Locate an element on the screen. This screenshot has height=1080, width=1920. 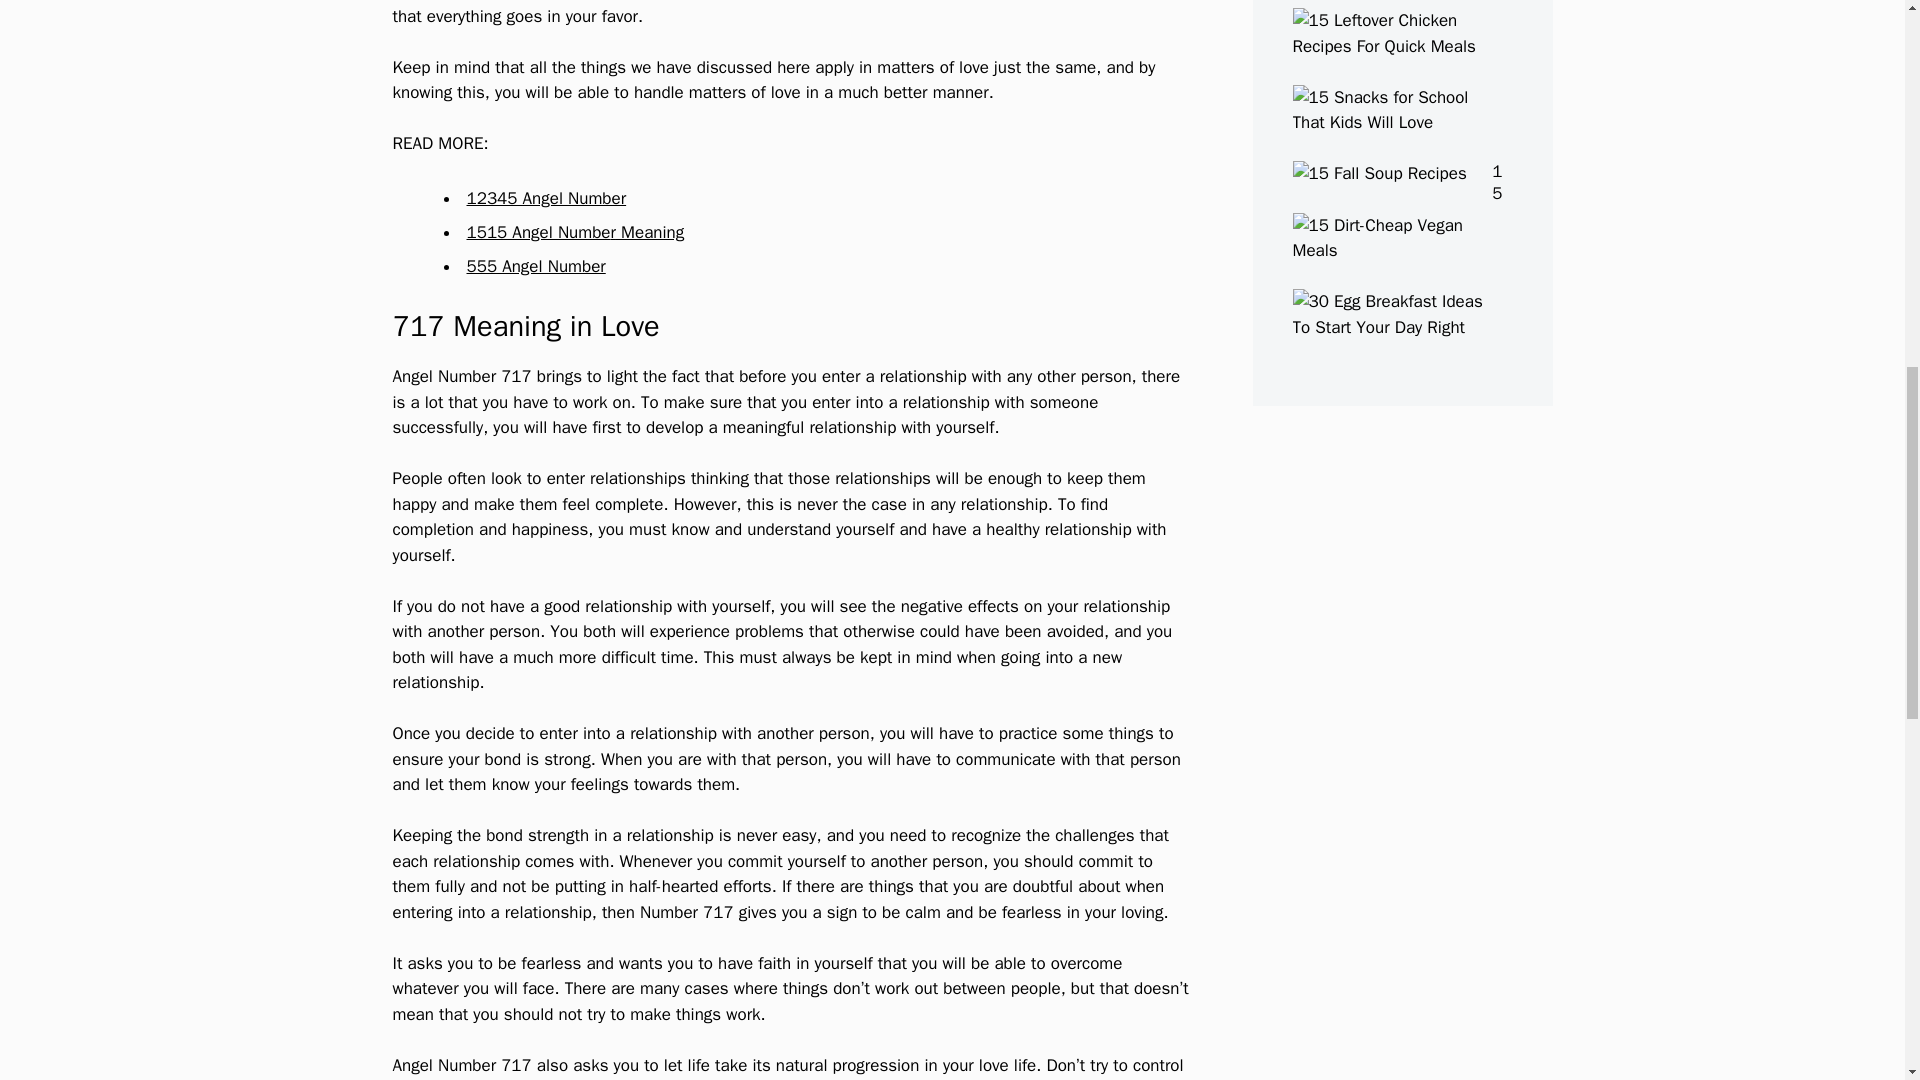
15 Dirt-Cheap Vegan Meals is located at coordinates (1389, 250).